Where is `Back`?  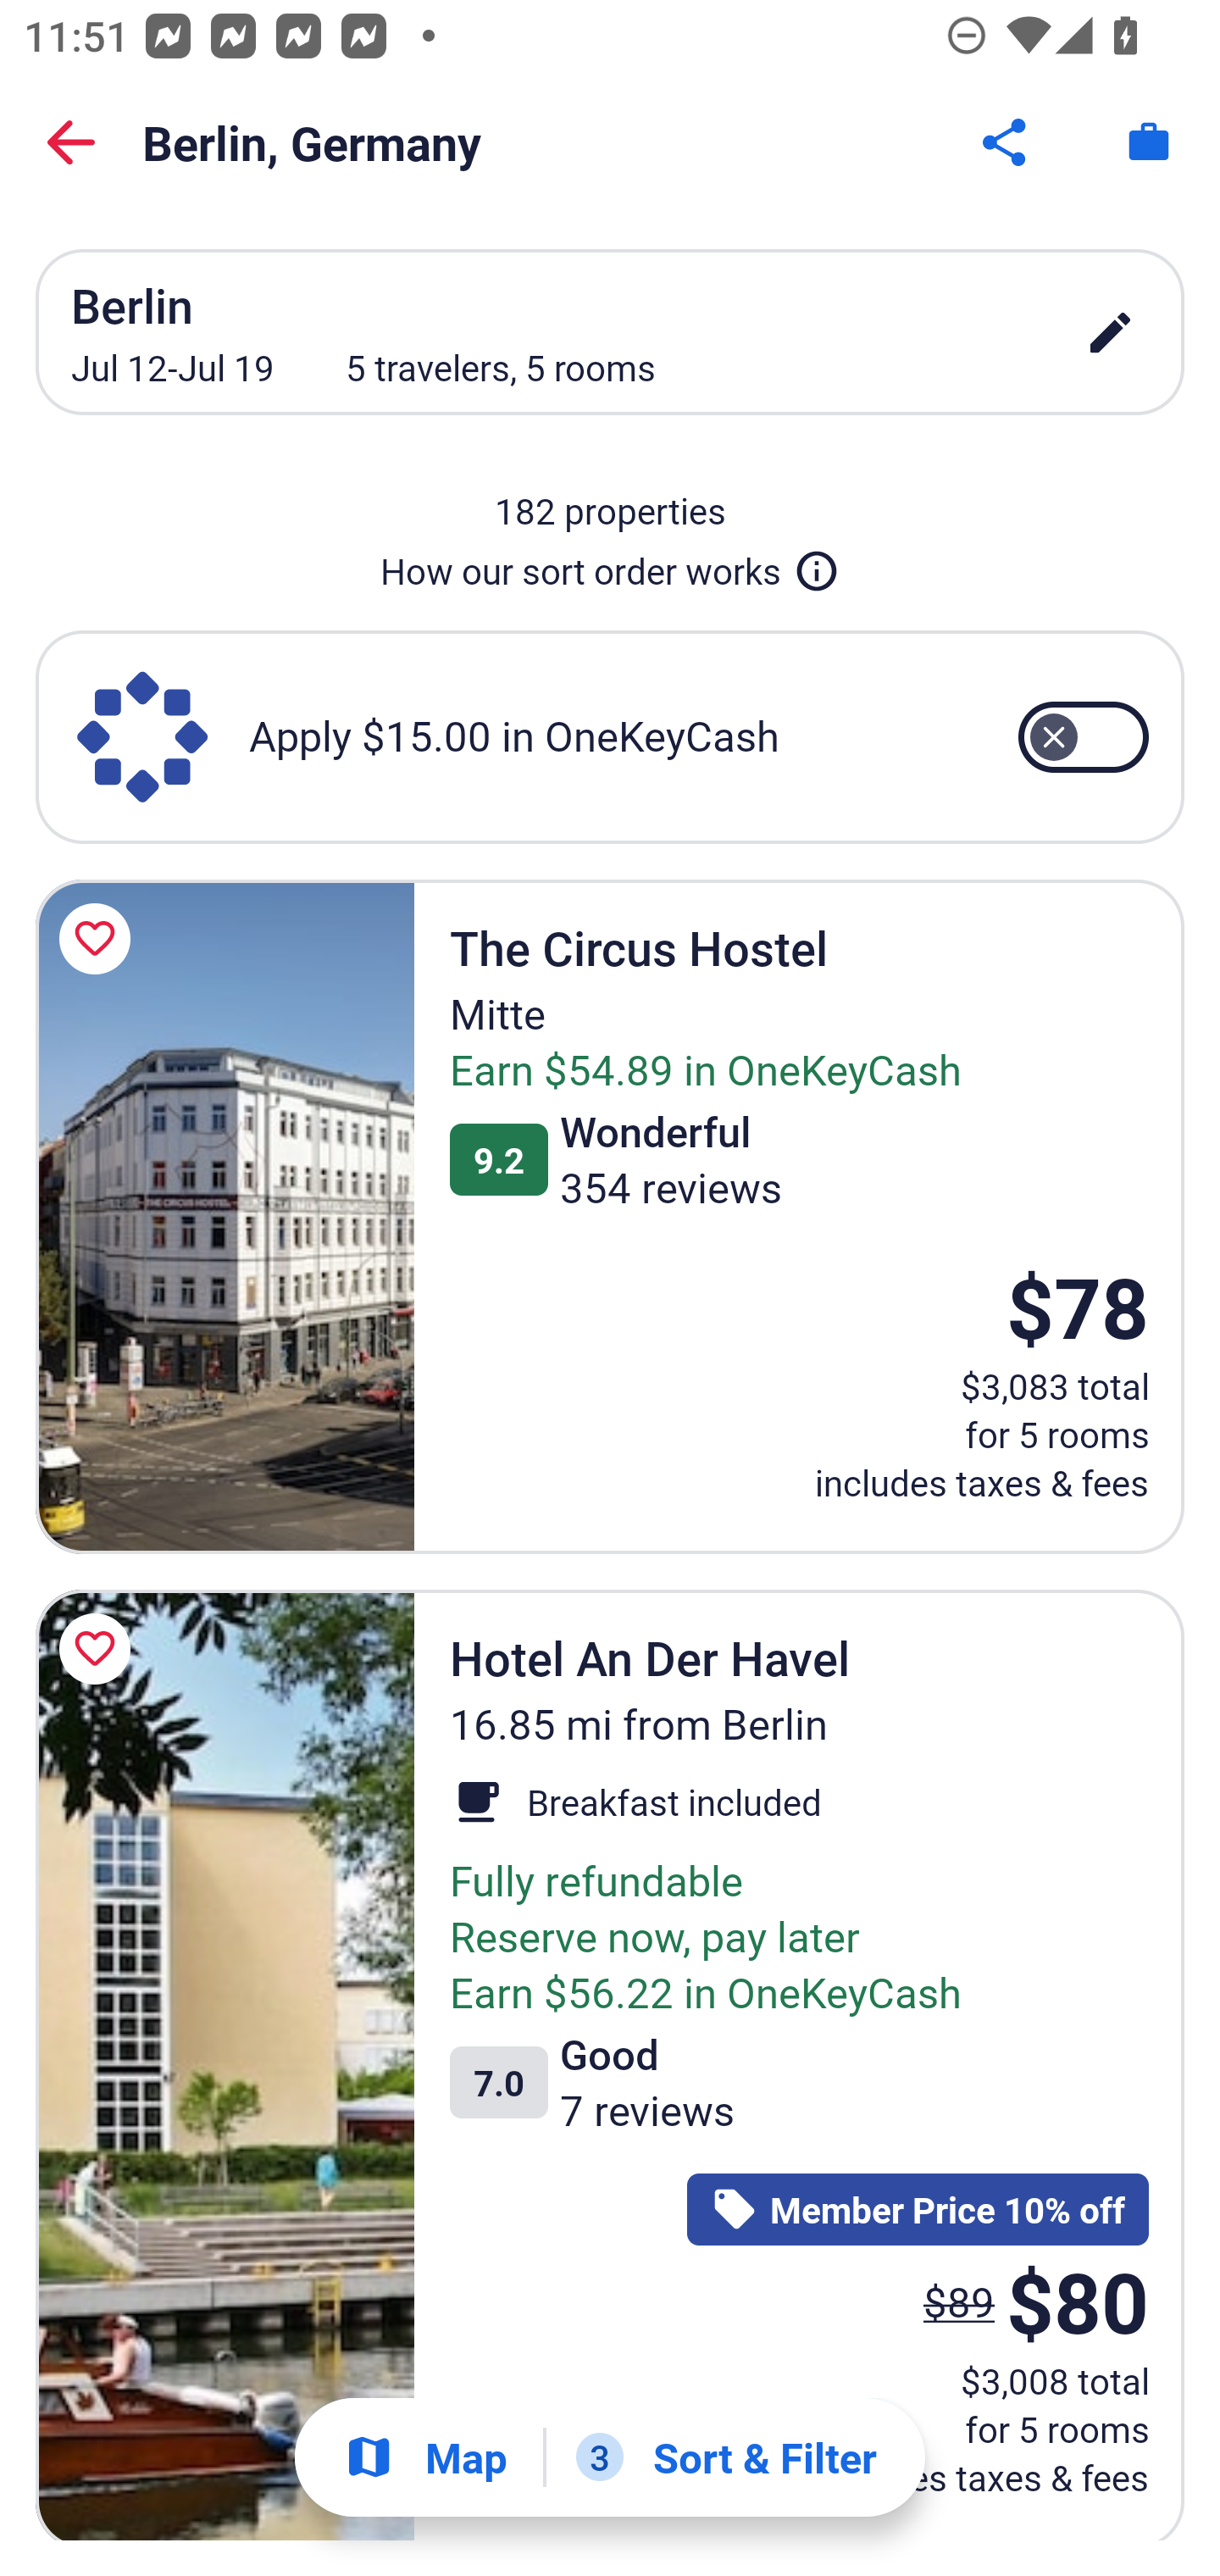 Back is located at coordinates (71, 142).